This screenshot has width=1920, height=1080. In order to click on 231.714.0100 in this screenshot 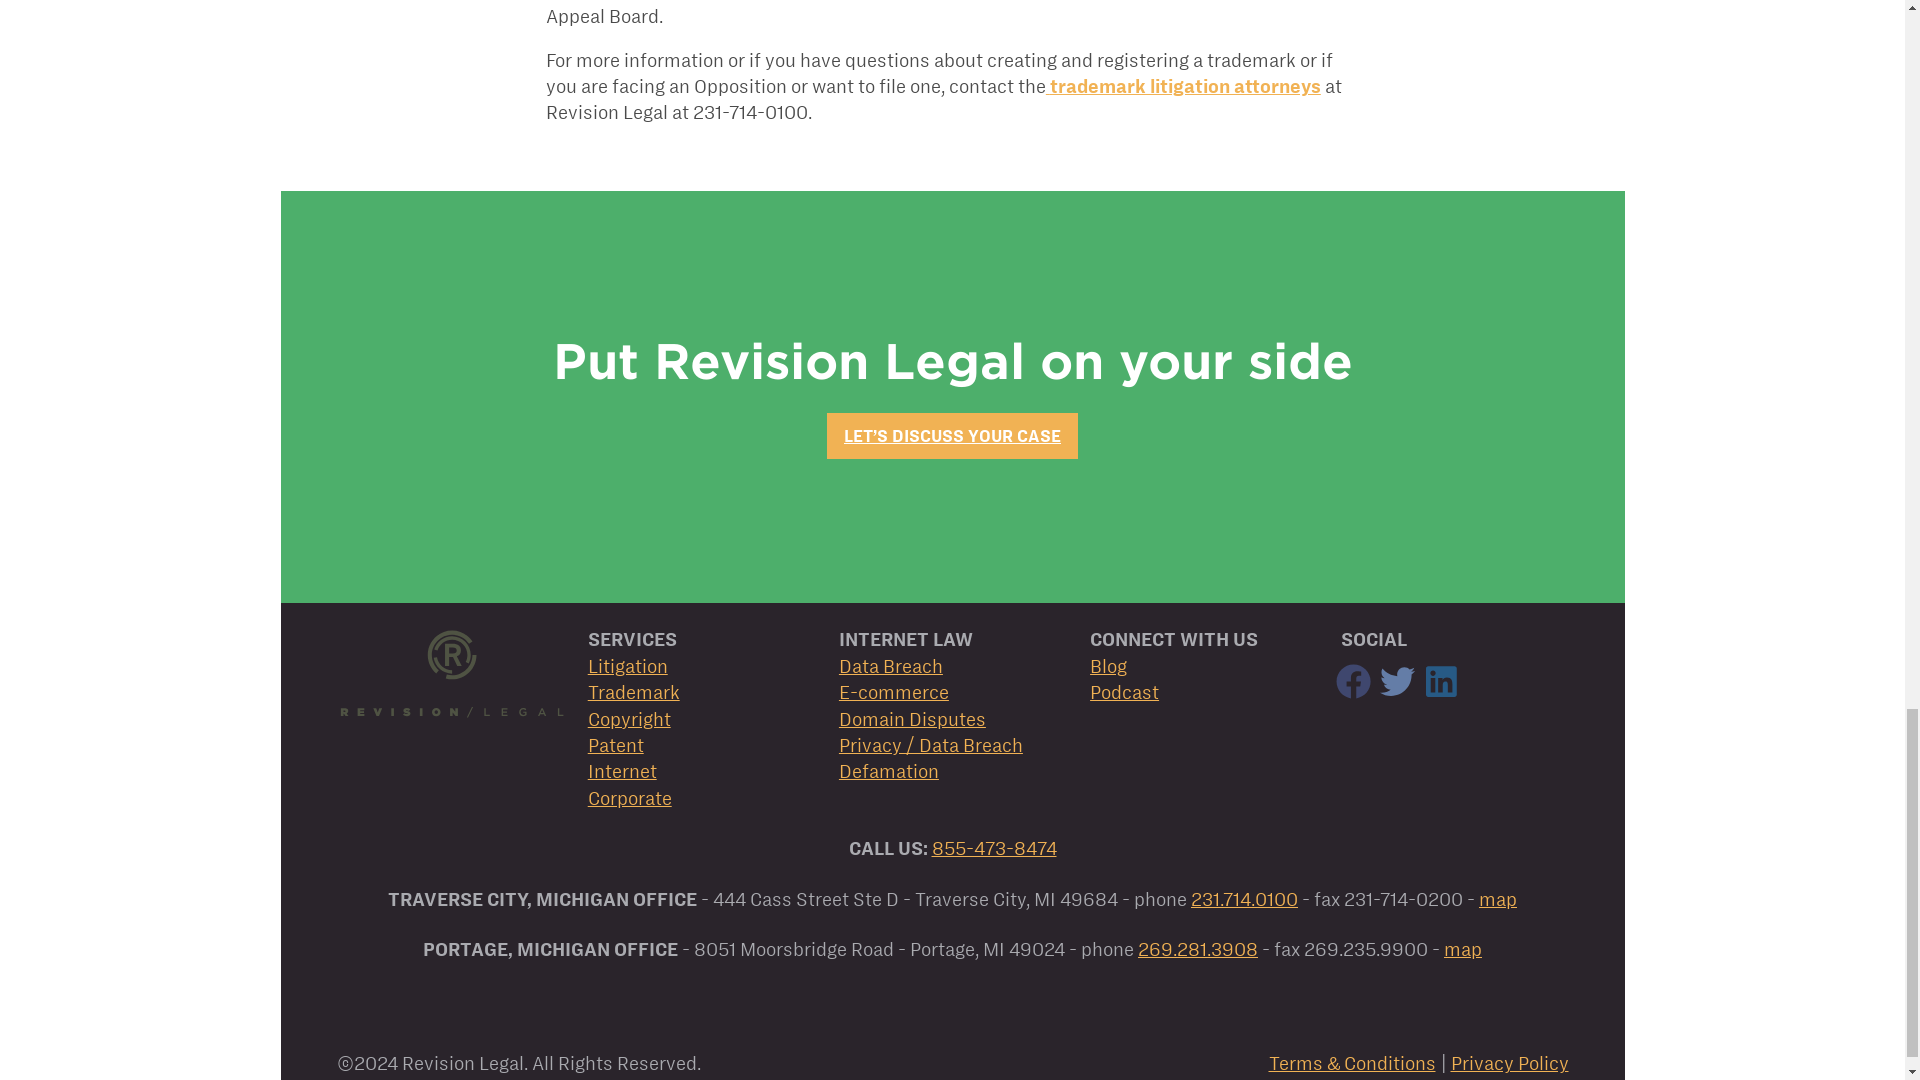, I will do `click(1244, 899)`.